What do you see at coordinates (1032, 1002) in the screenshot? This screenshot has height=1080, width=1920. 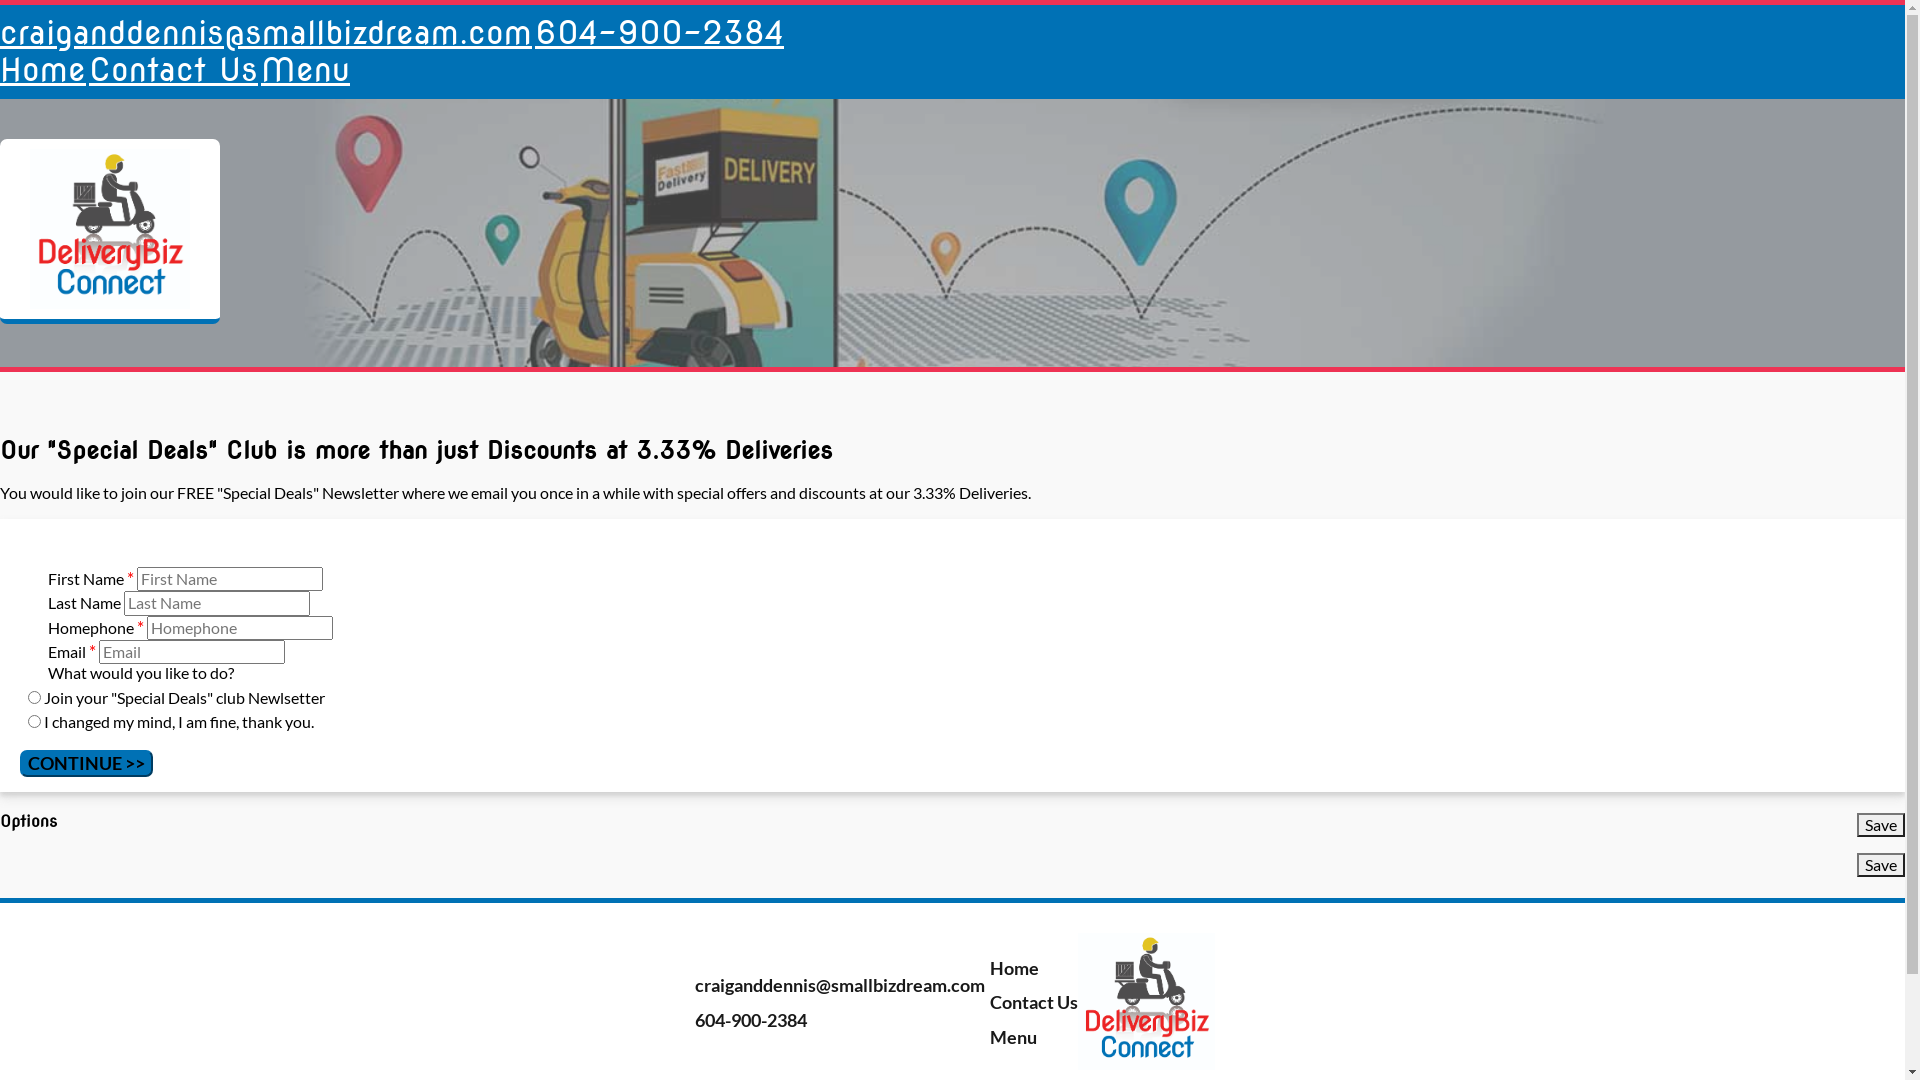 I see `Contact Us` at bounding box center [1032, 1002].